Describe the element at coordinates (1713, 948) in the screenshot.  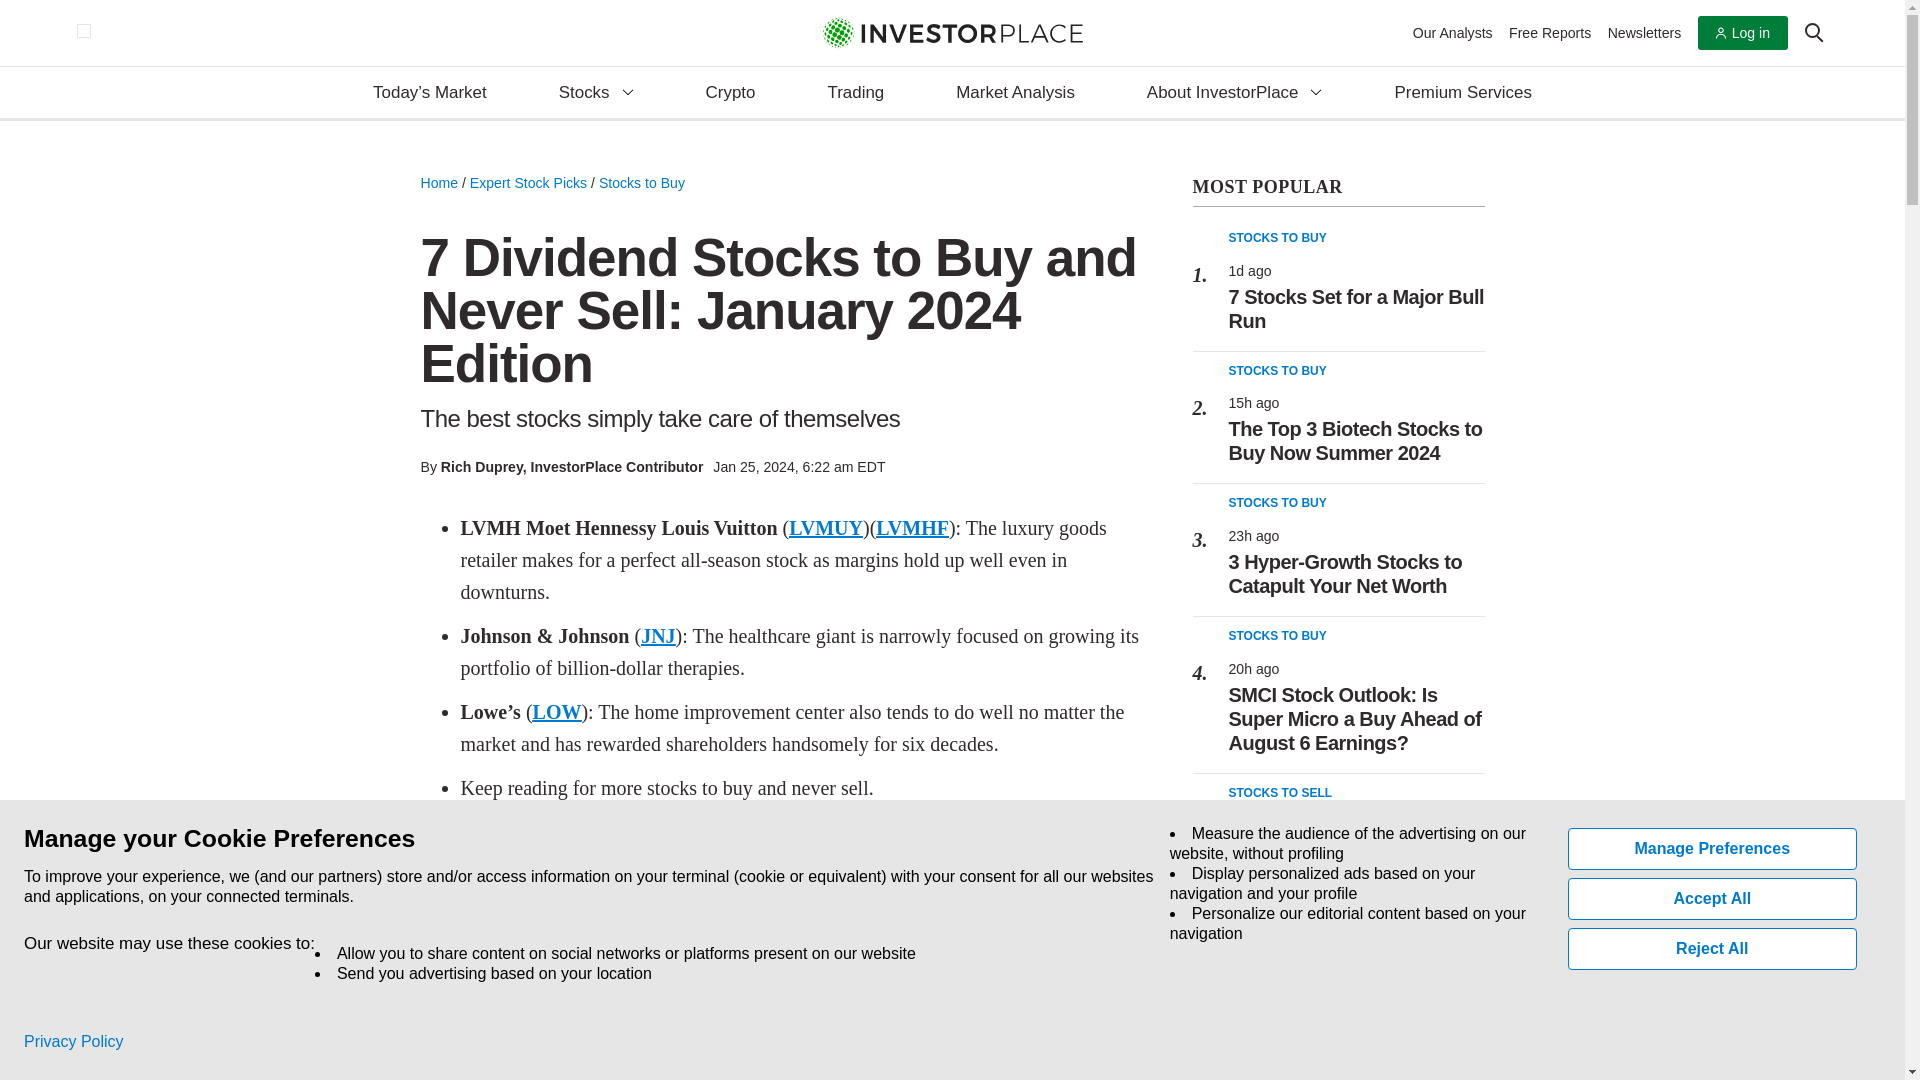
I see `Reject All` at that location.